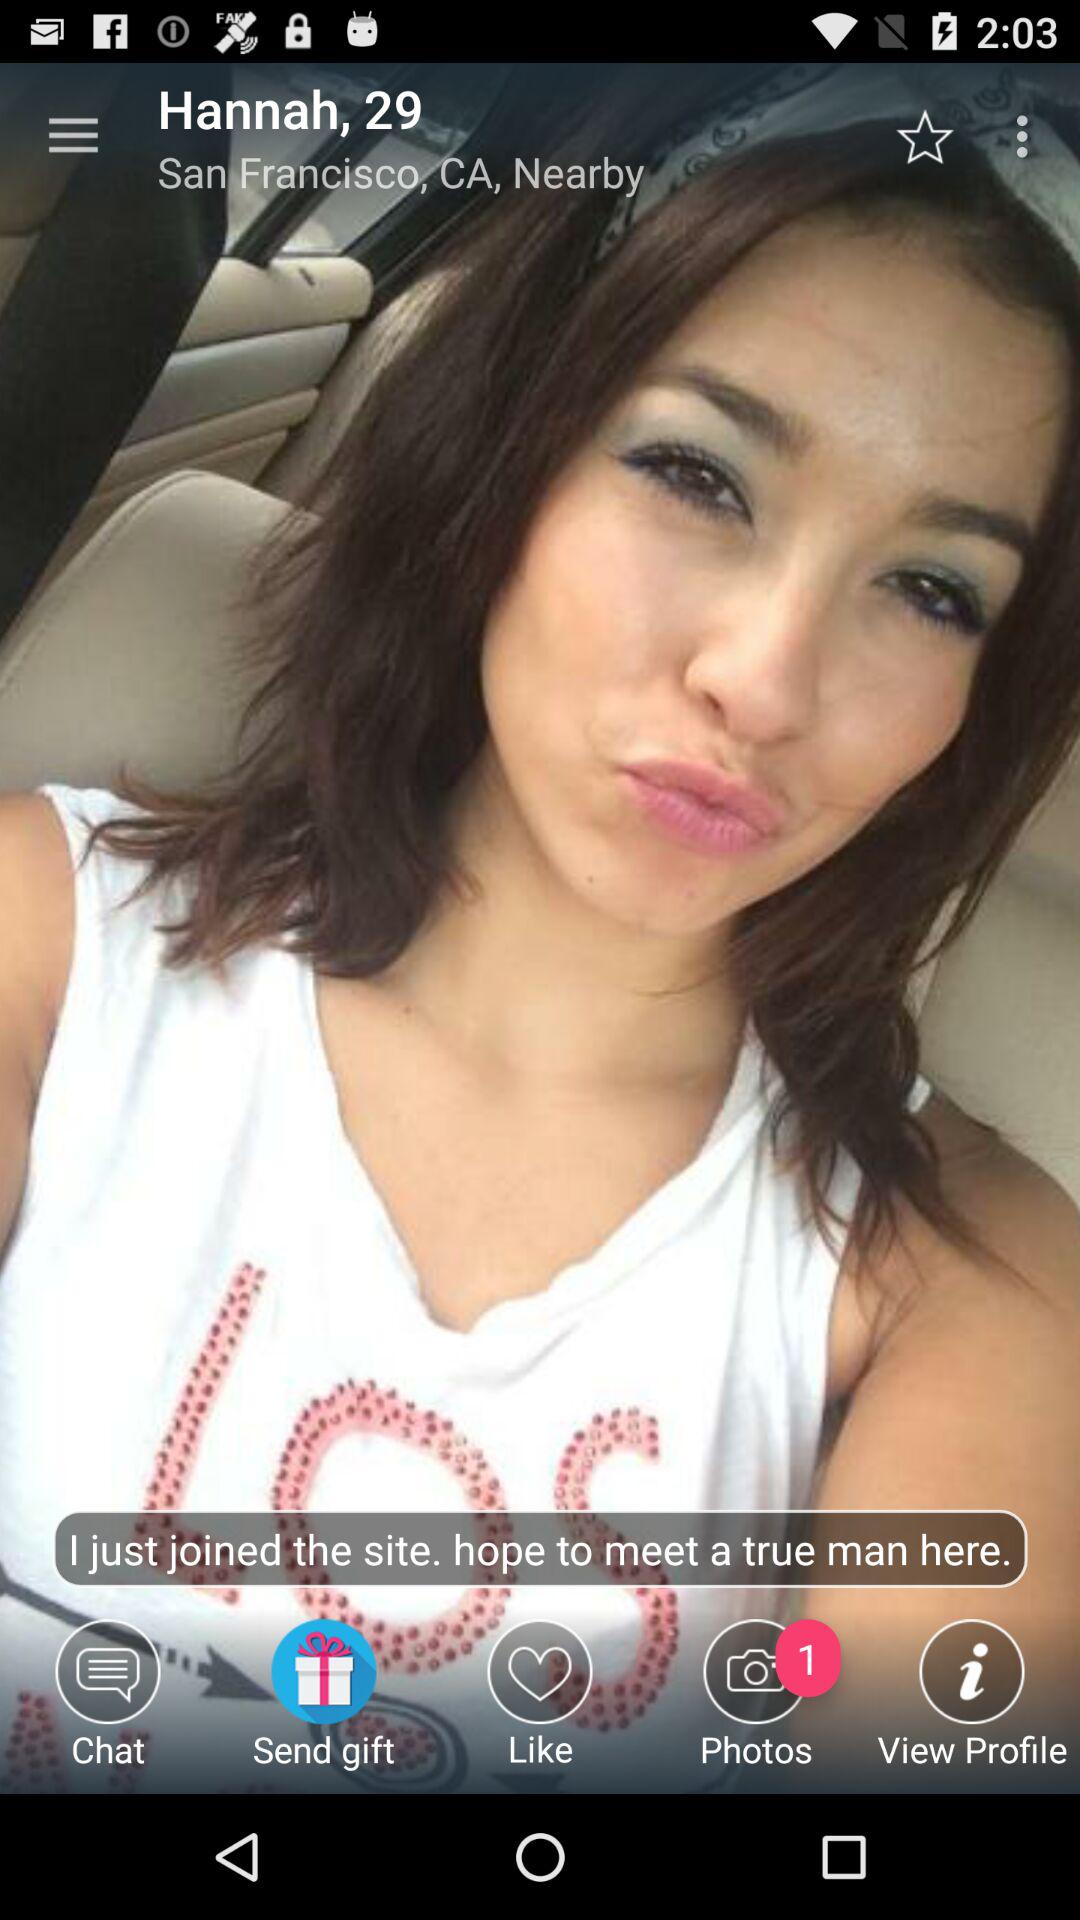 The width and height of the screenshot is (1080, 1920). Describe the element at coordinates (108, 1706) in the screenshot. I see `jump until chat icon` at that location.